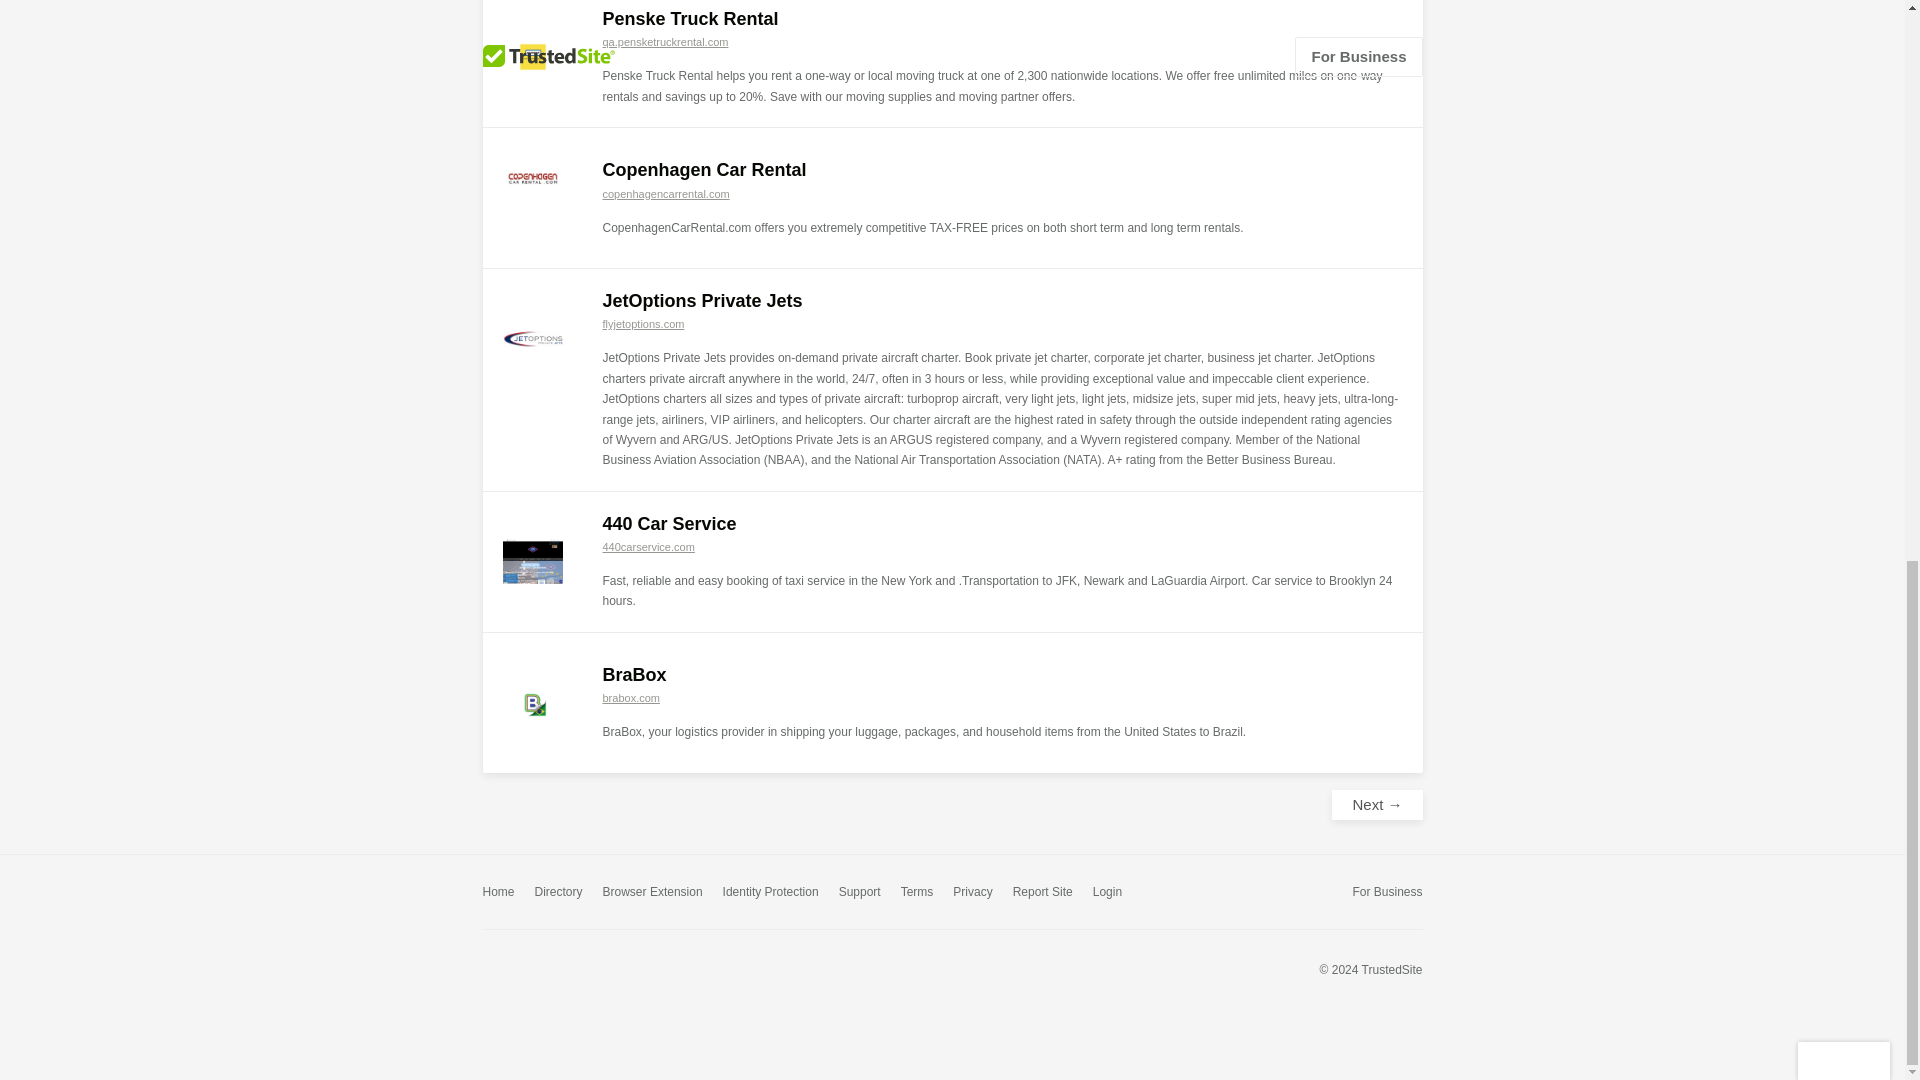 This screenshot has width=1920, height=1080. I want to click on 440carservice.com, so click(648, 546).